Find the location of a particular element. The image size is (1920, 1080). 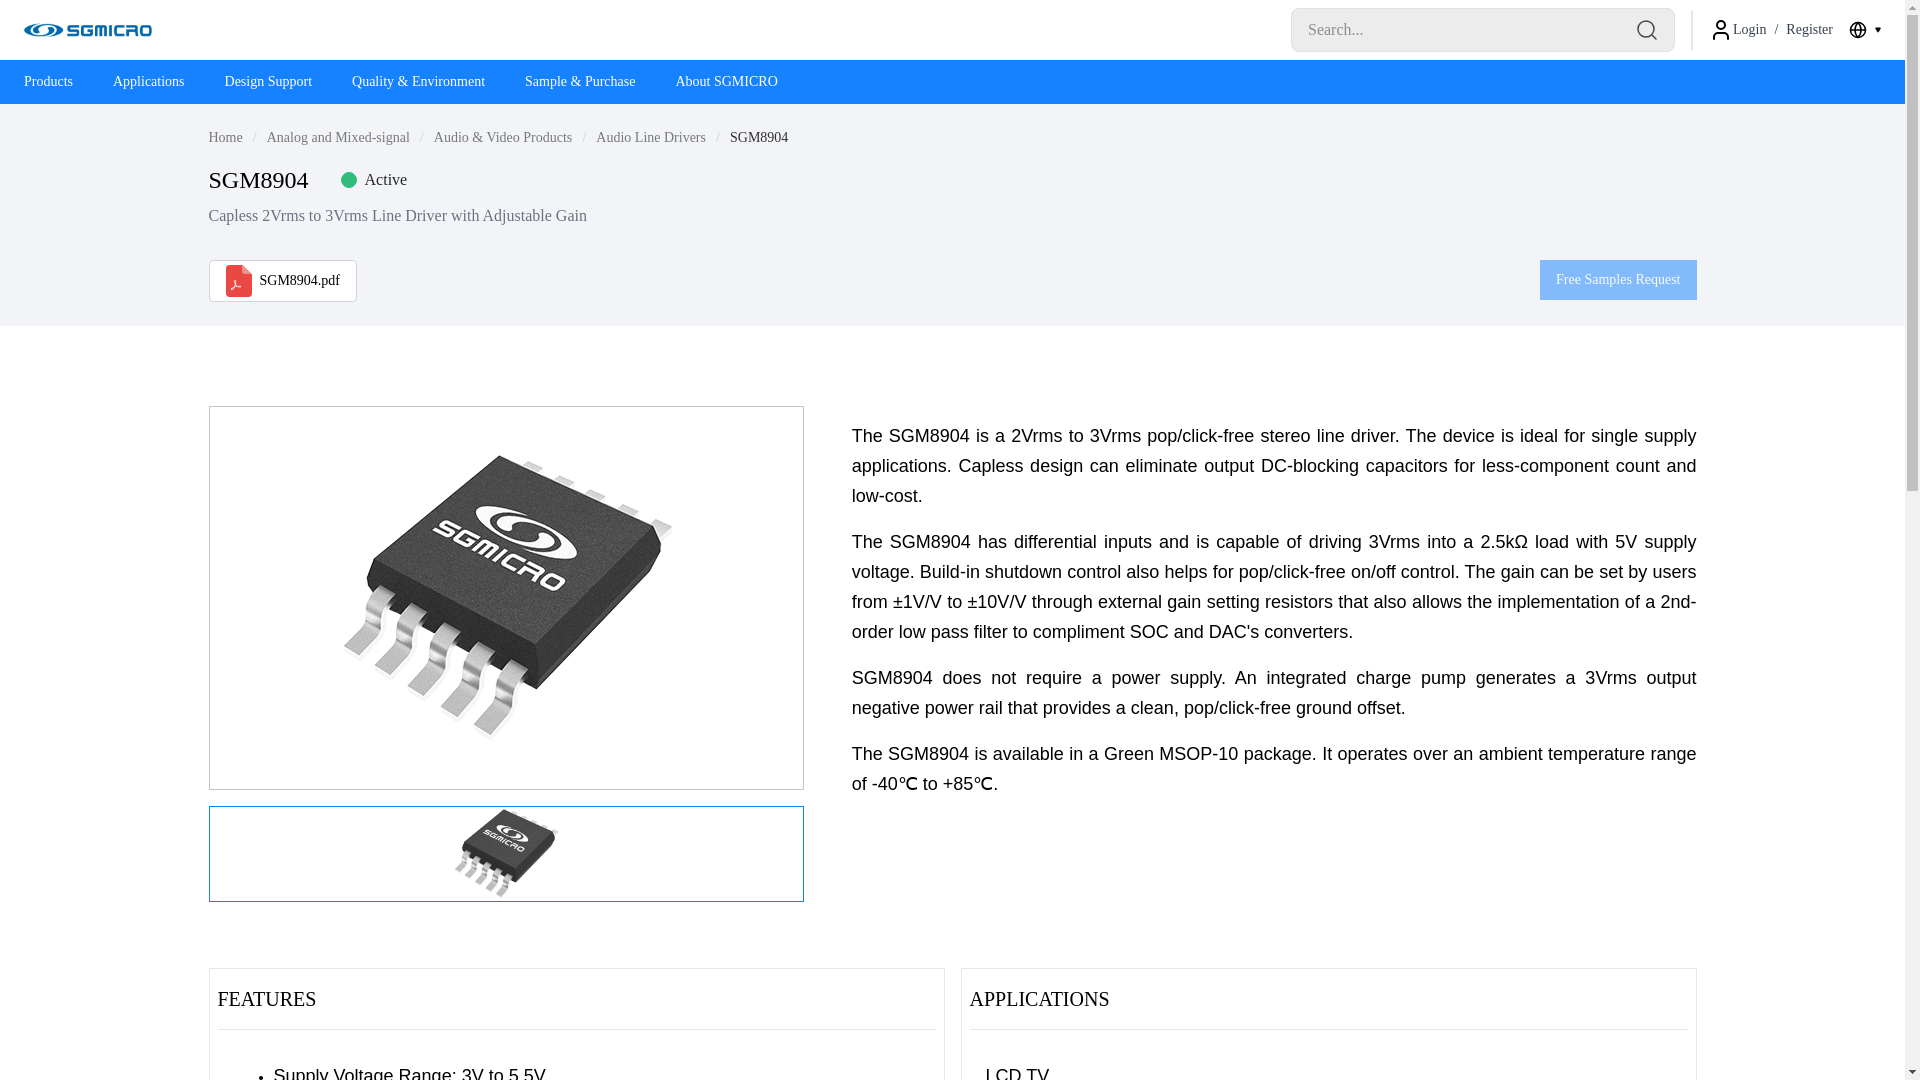

Products is located at coordinates (48, 83).